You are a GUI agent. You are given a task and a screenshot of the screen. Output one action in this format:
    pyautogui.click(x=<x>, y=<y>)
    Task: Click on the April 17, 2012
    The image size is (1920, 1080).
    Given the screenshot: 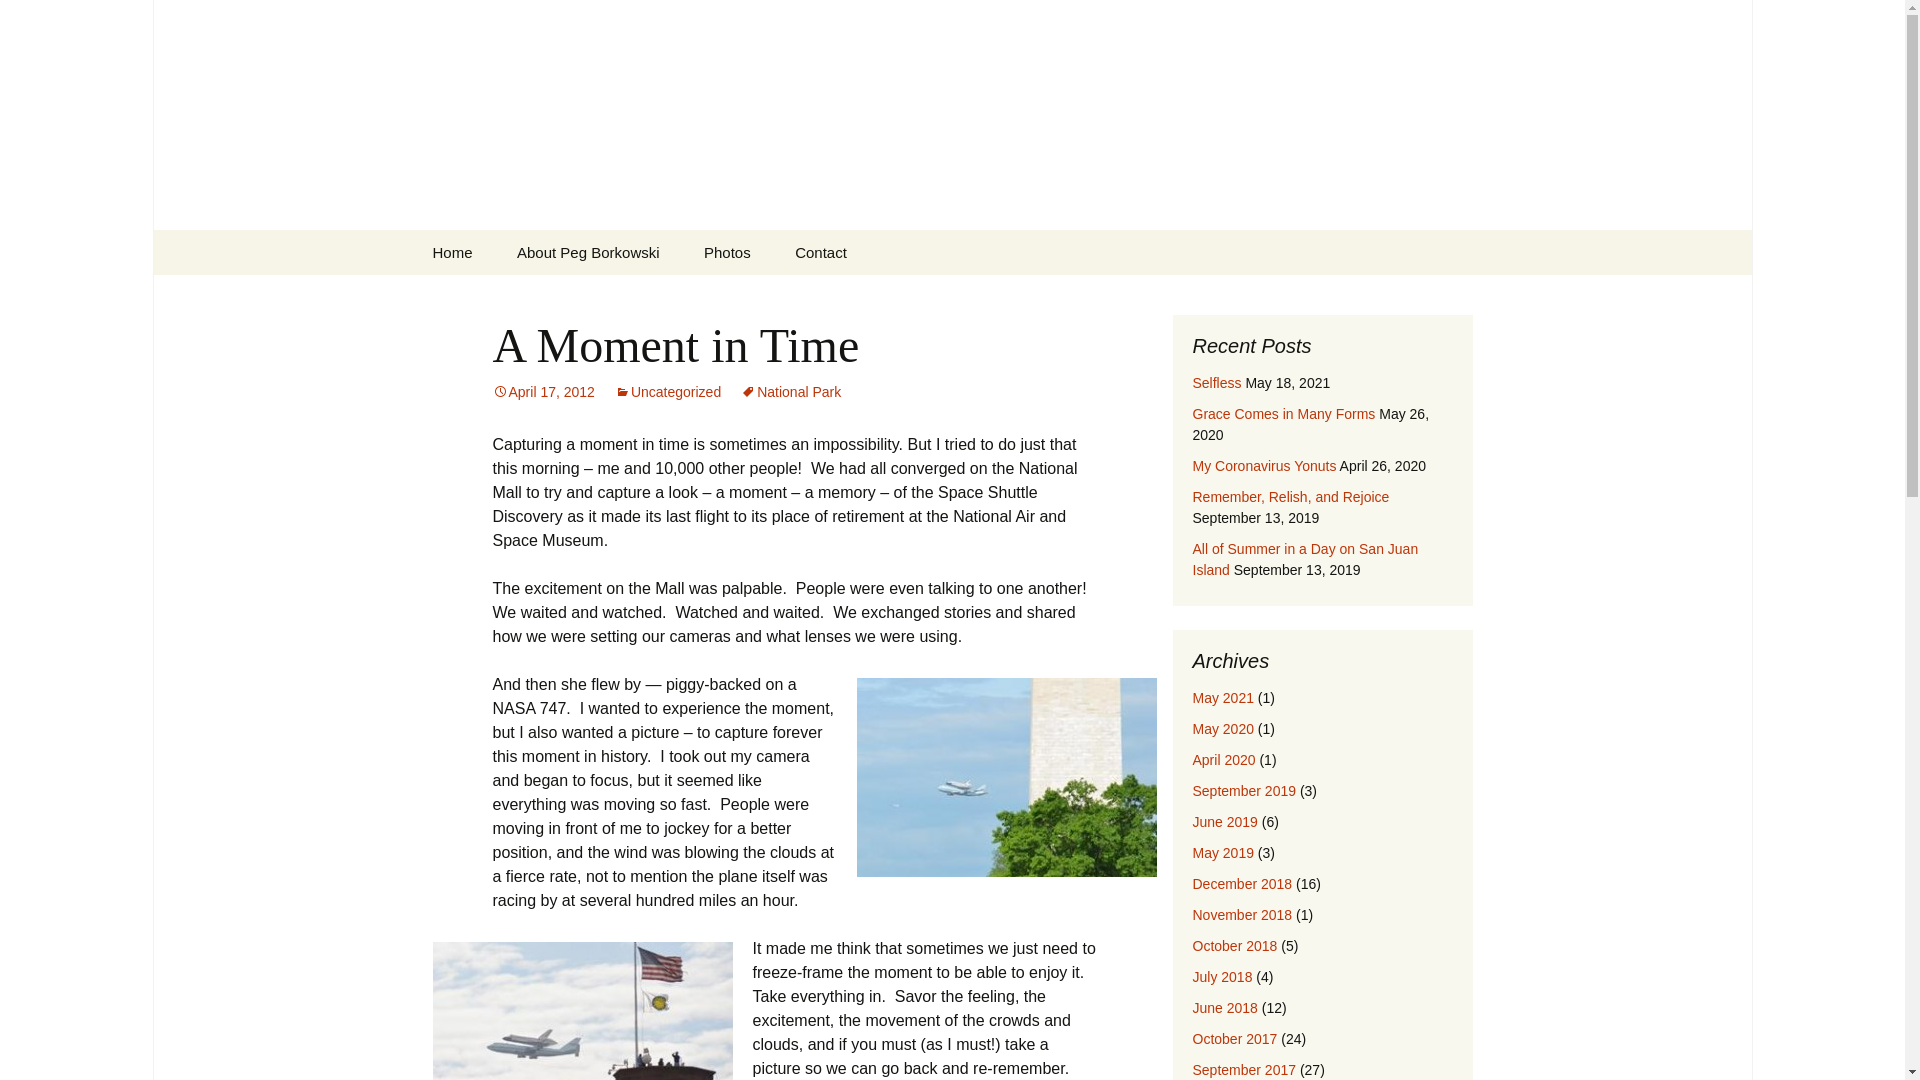 What is the action you would take?
    pyautogui.click(x=542, y=392)
    